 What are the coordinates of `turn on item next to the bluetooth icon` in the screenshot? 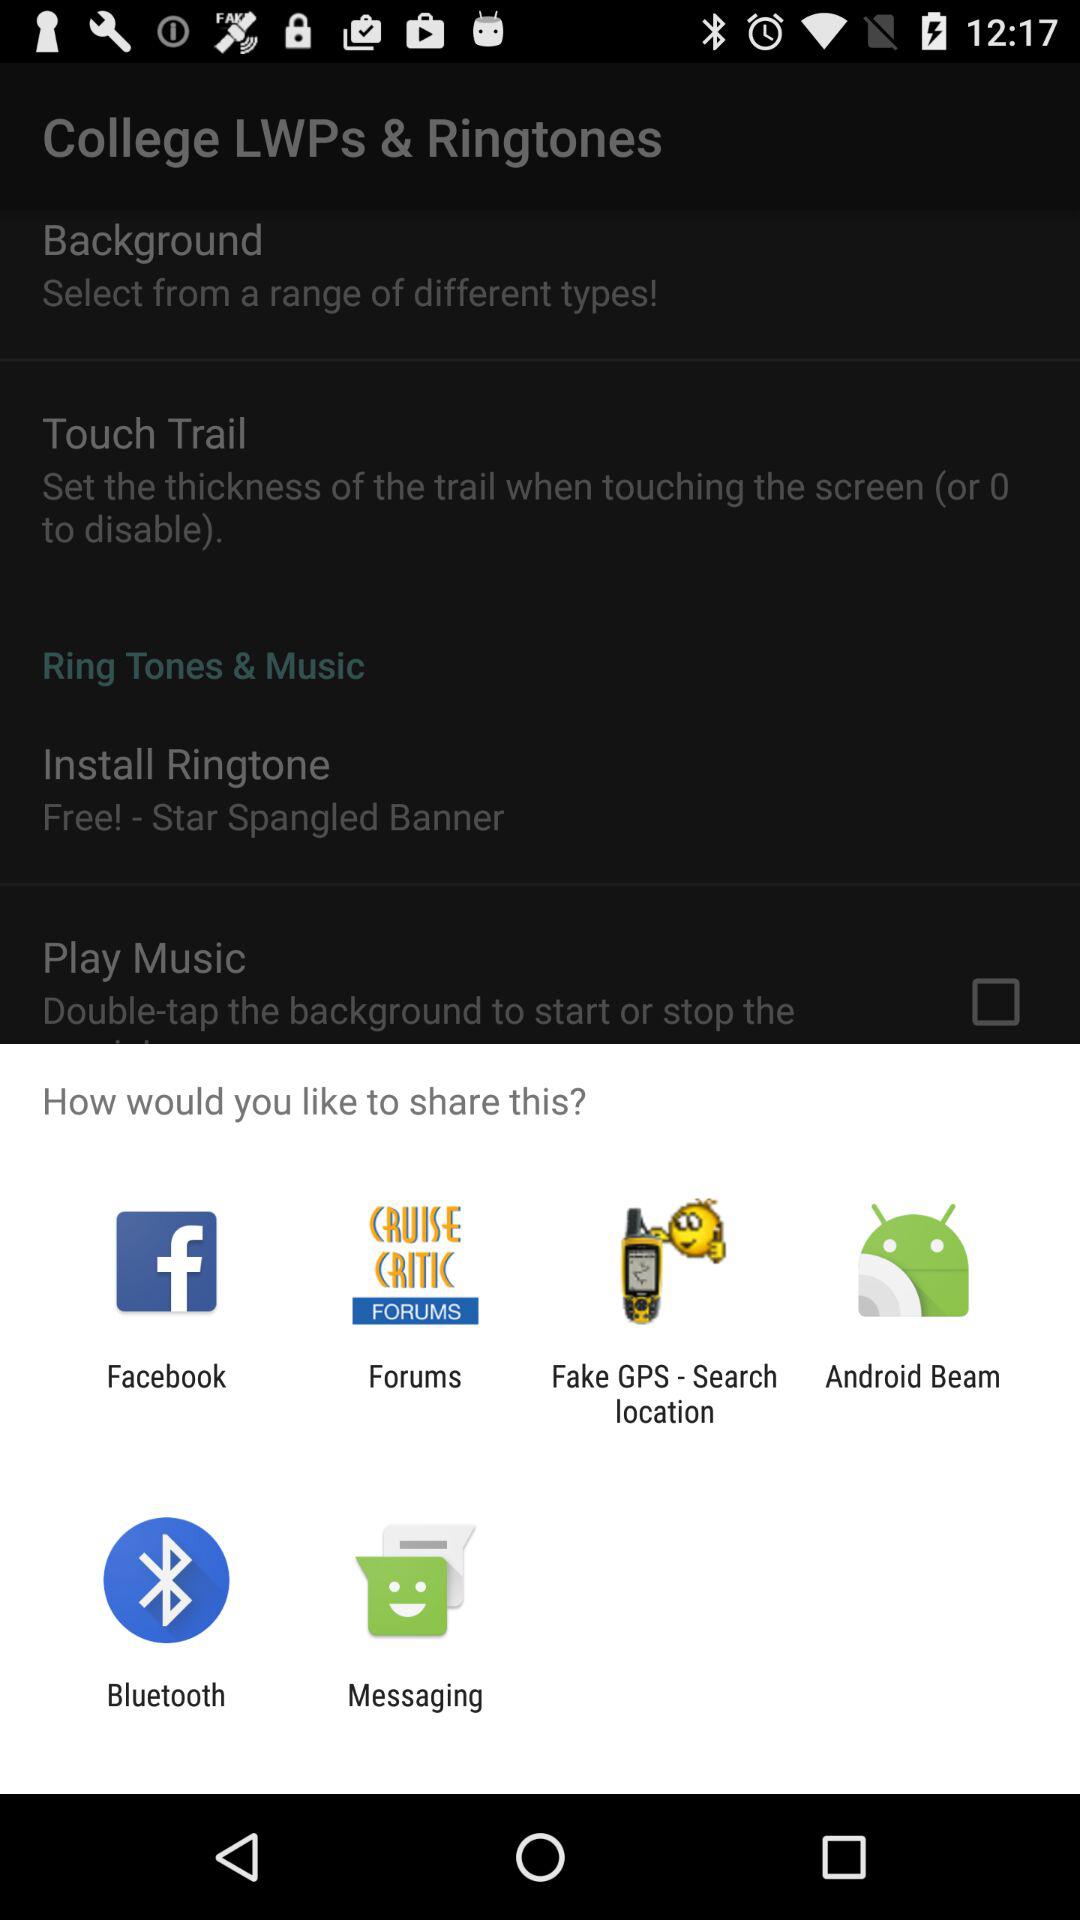 It's located at (415, 1712).